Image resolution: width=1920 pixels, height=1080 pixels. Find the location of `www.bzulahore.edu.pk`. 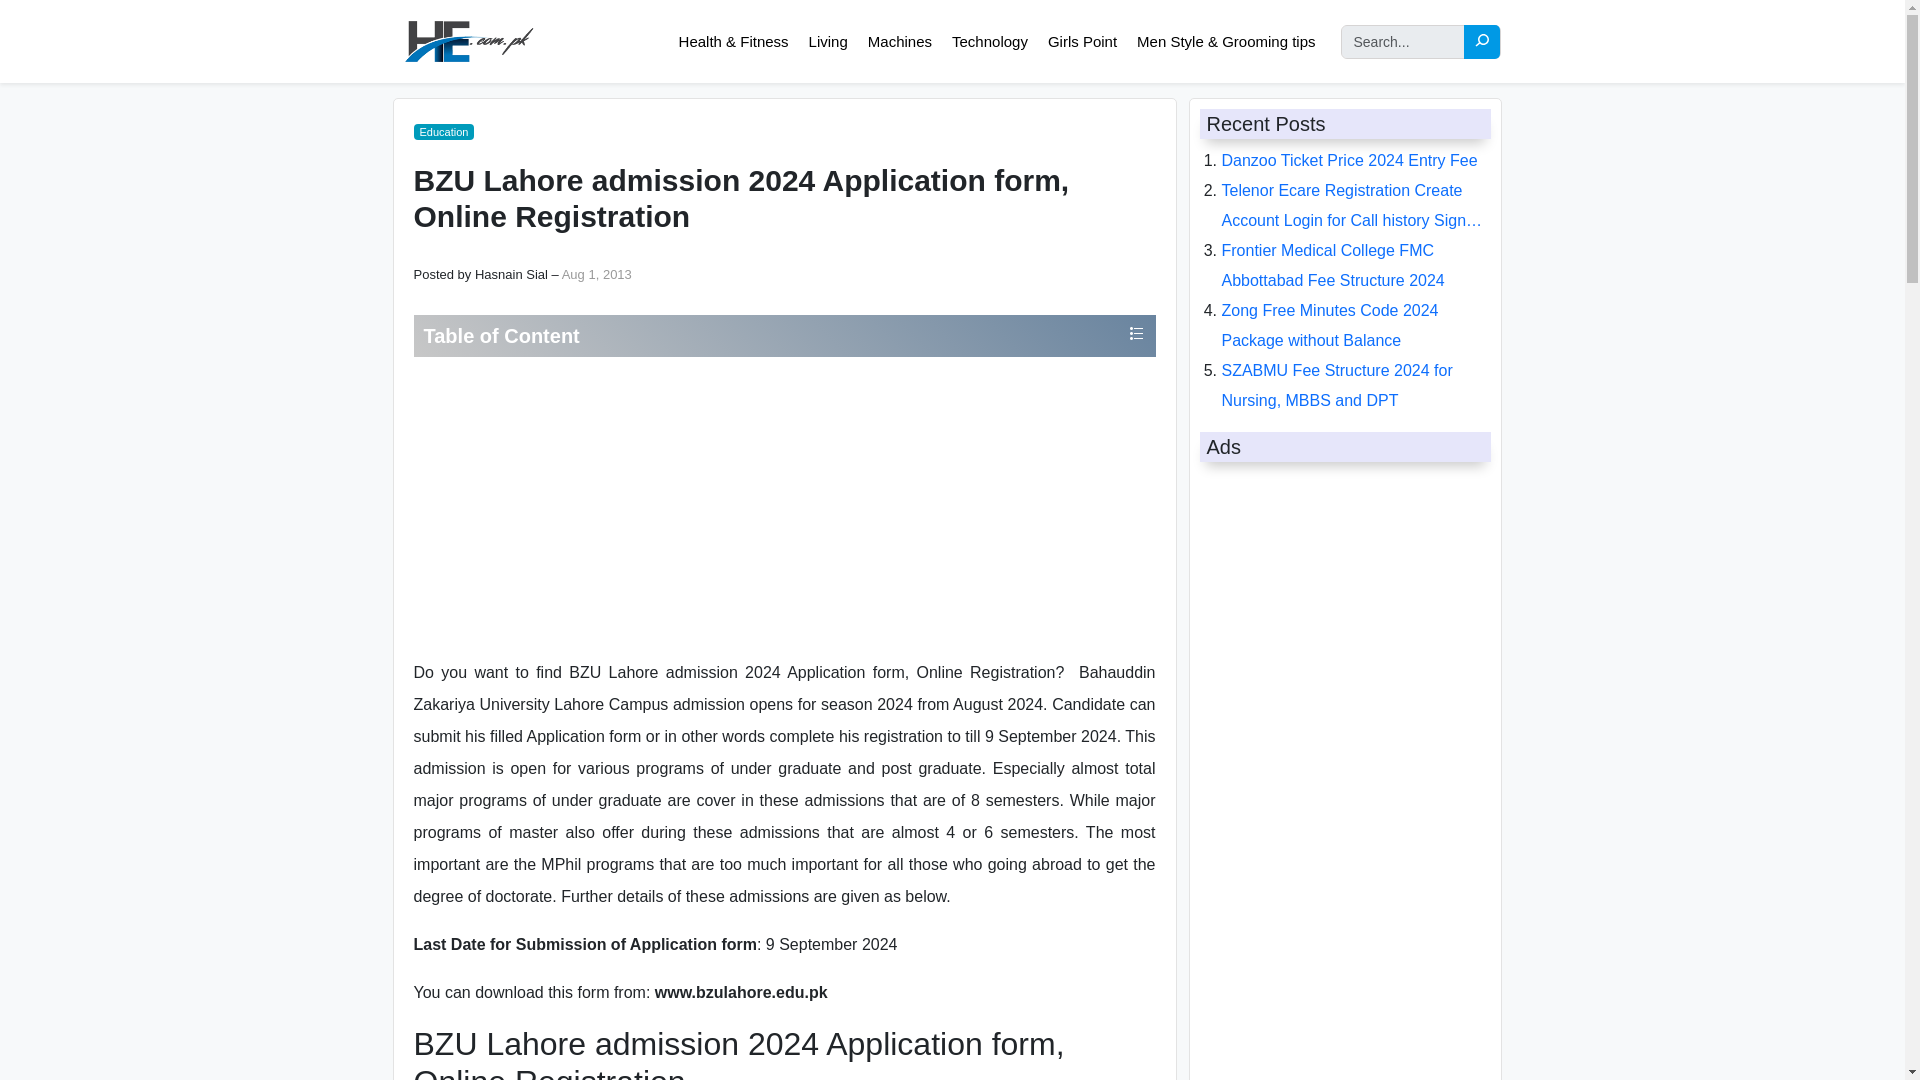

www.bzulahore.edu.pk is located at coordinates (740, 992).